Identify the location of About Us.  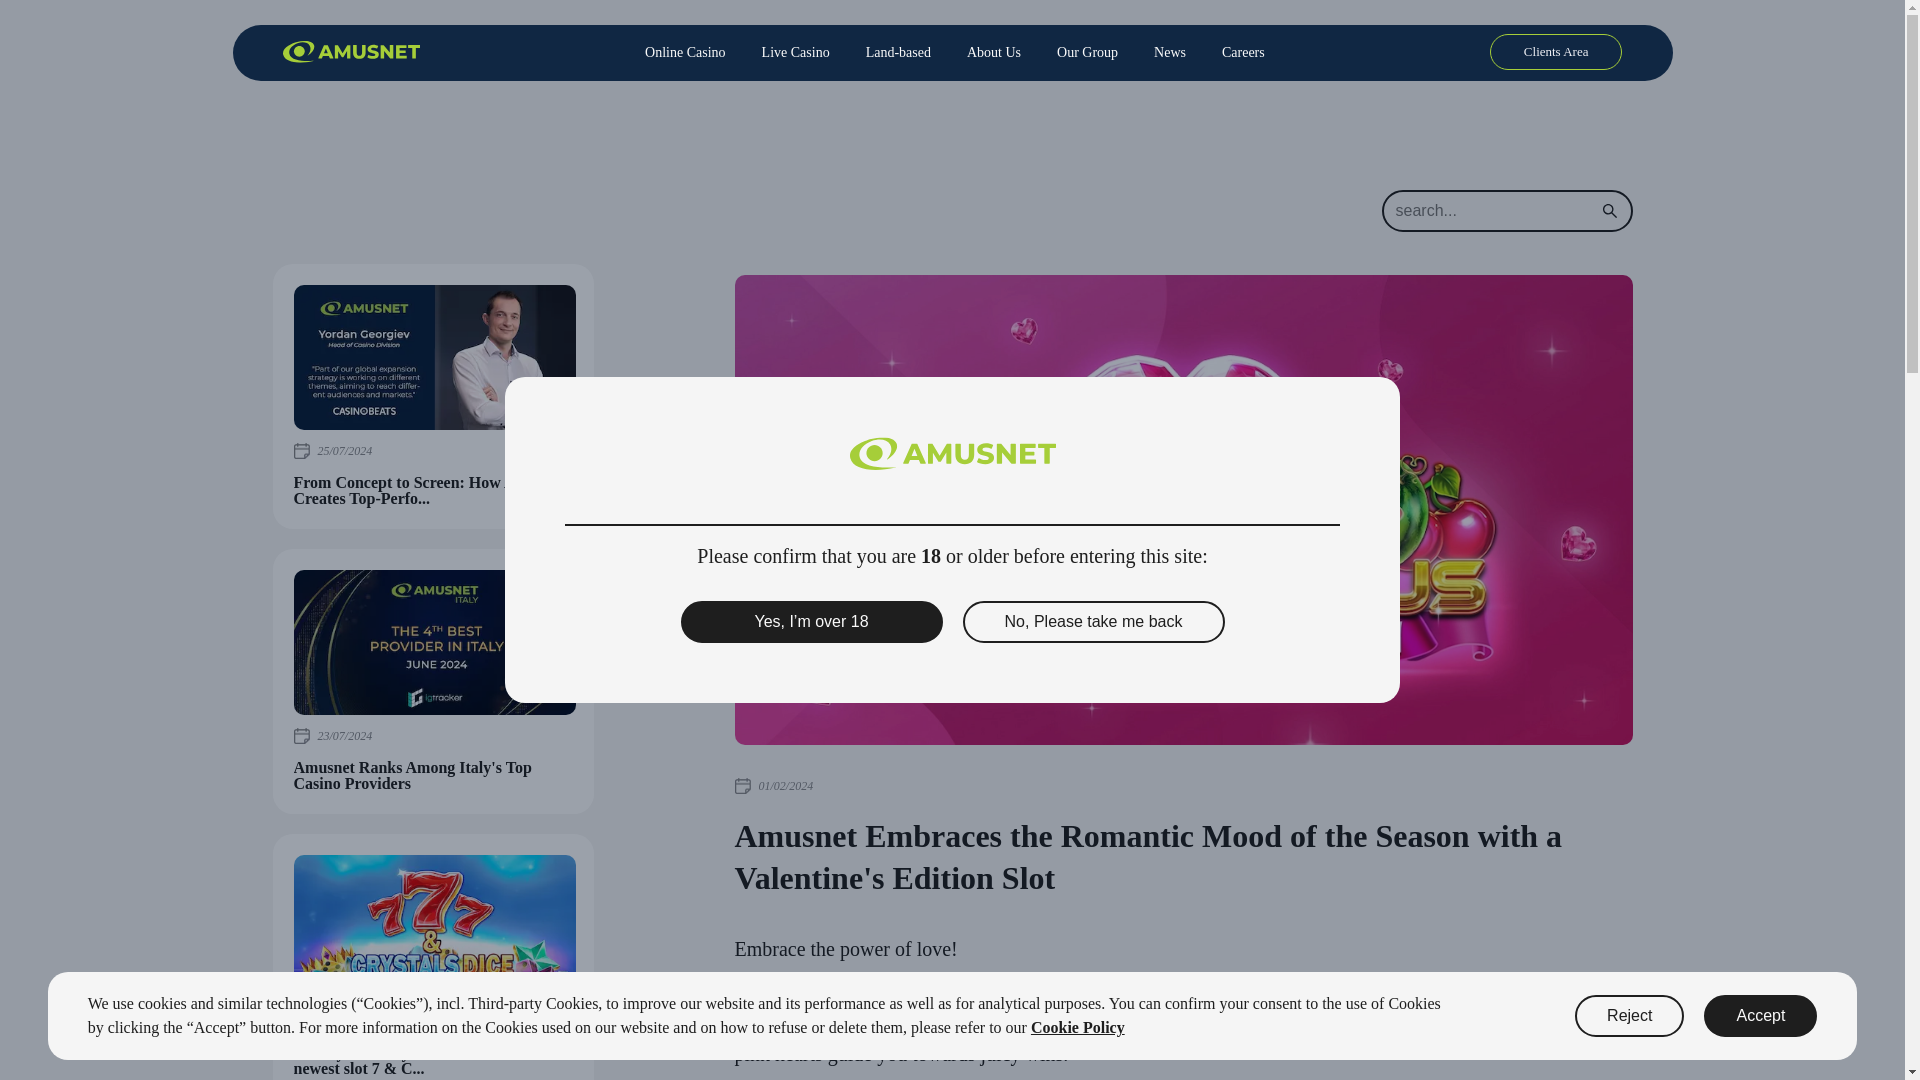
(993, 52).